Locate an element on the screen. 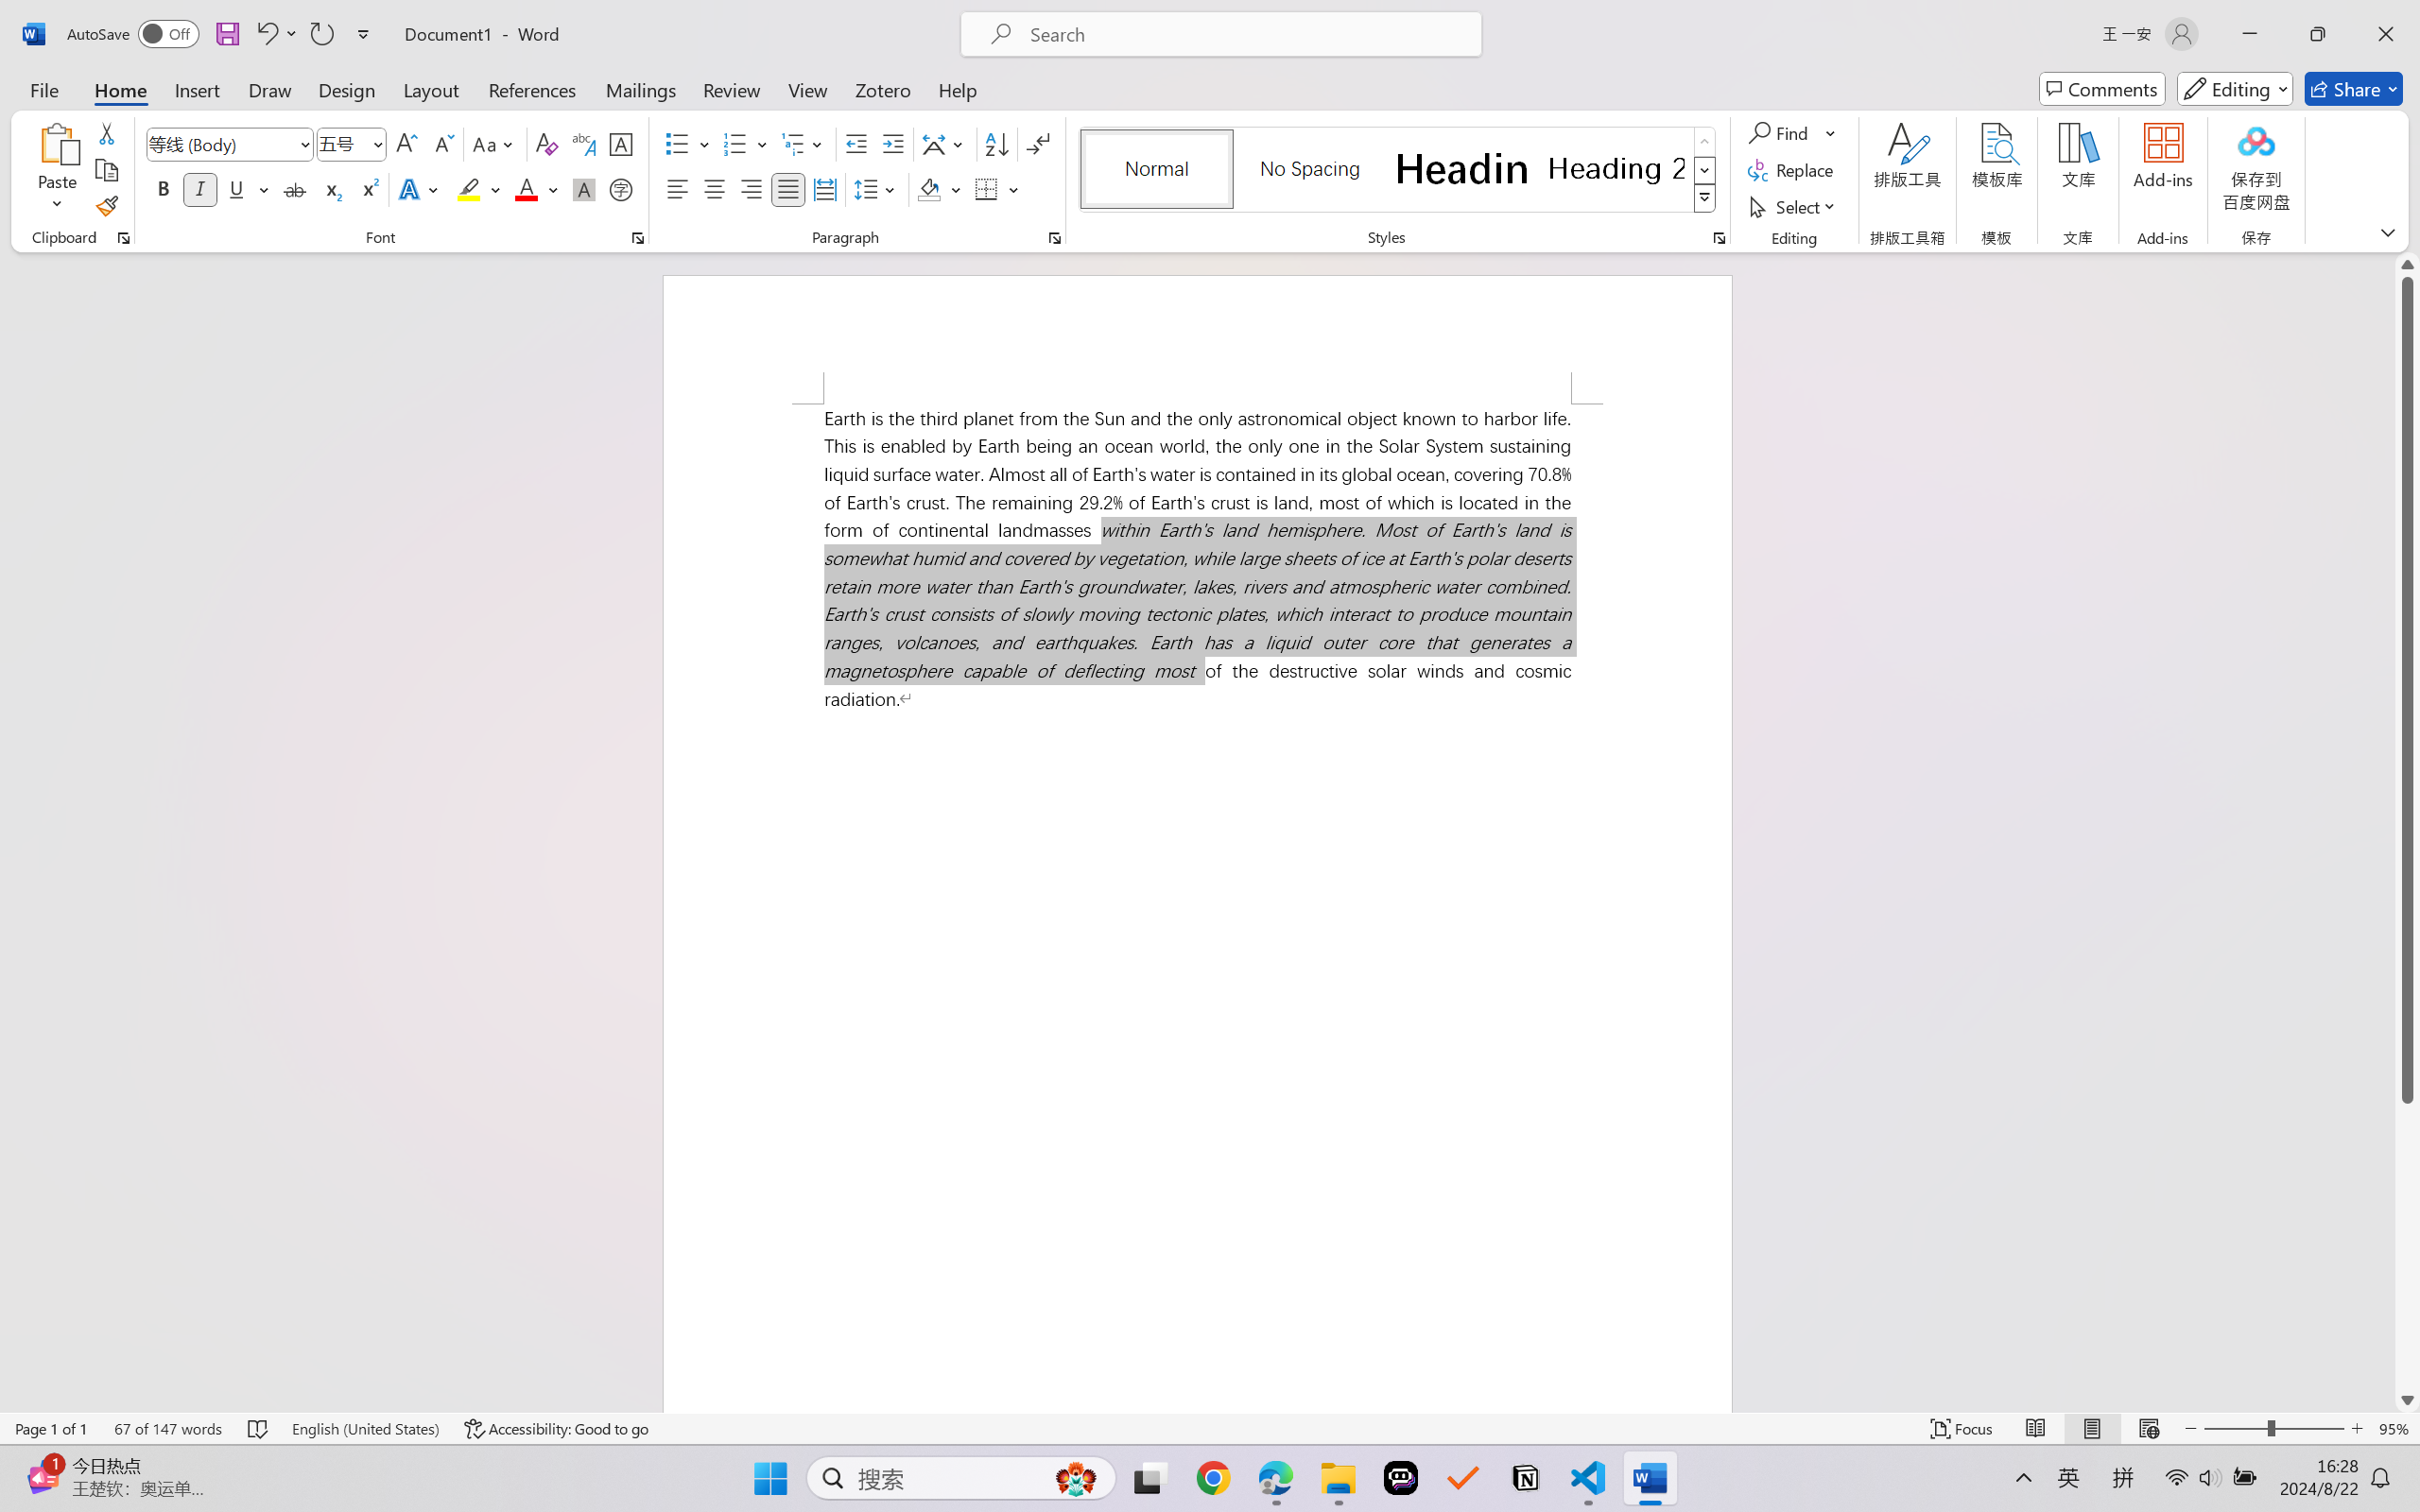 The height and width of the screenshot is (1512, 2420). Font... is located at coordinates (637, 238).